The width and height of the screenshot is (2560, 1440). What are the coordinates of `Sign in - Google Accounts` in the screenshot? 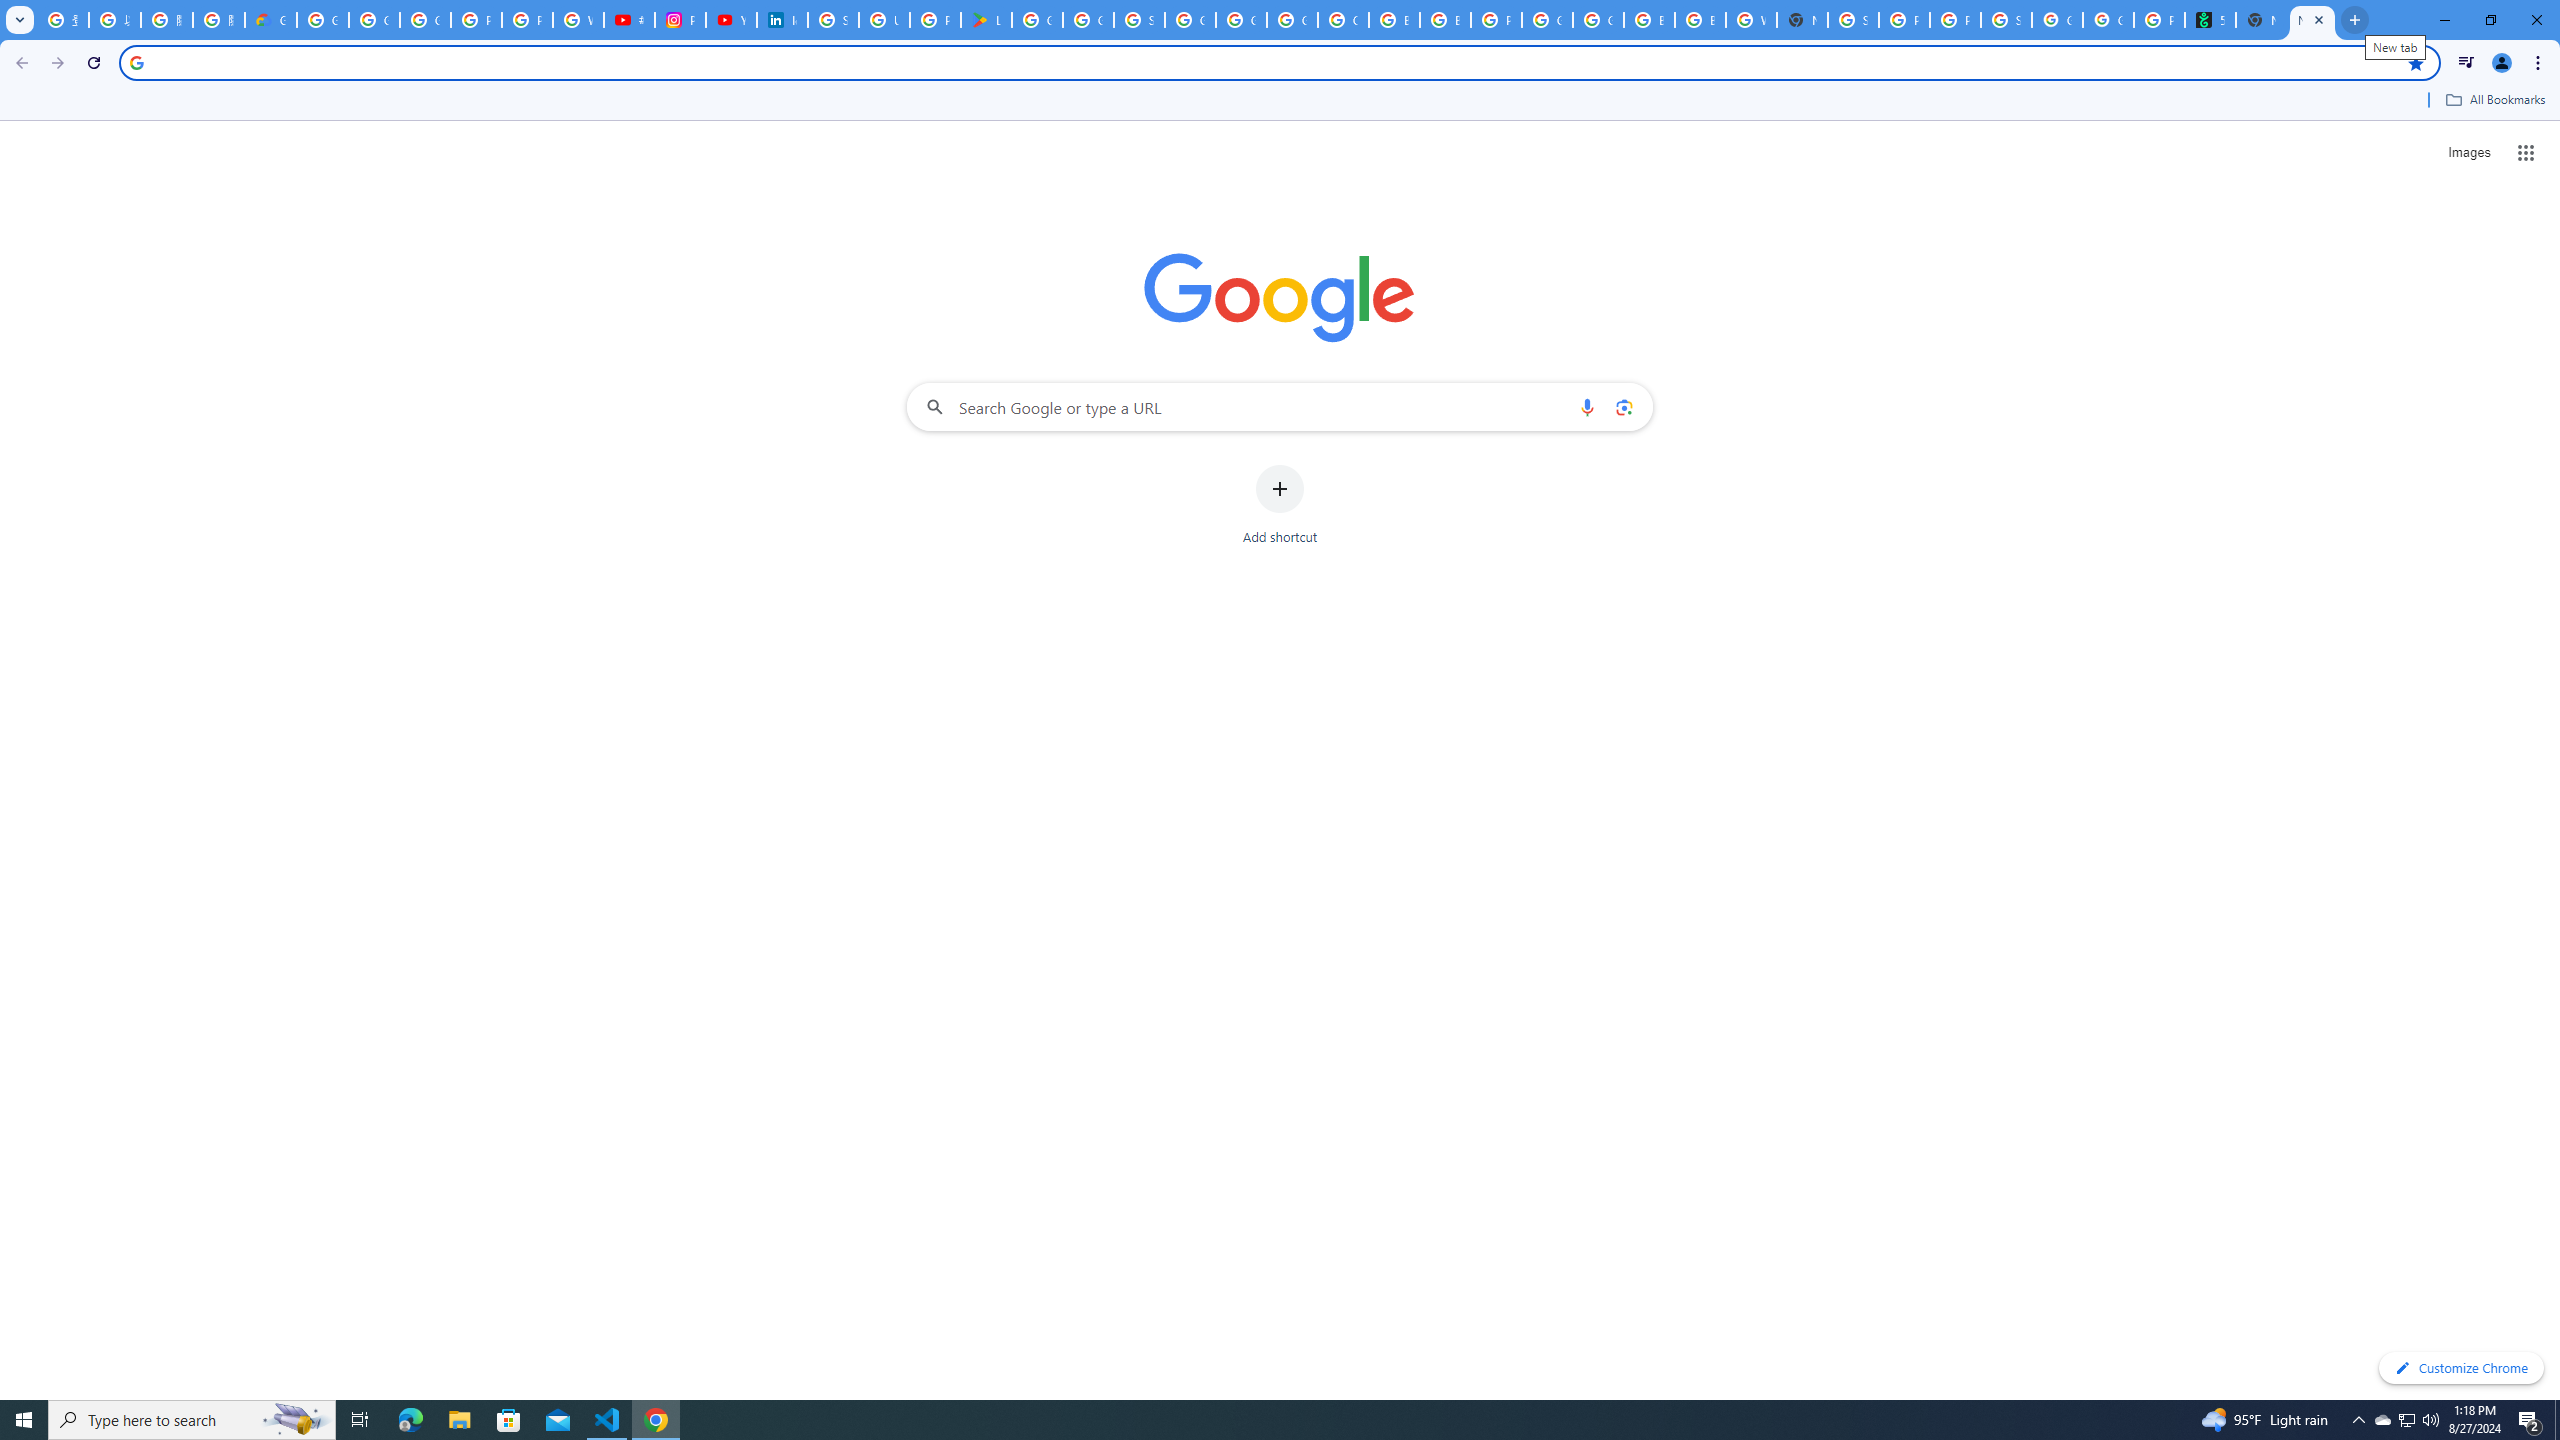 It's located at (832, 20).